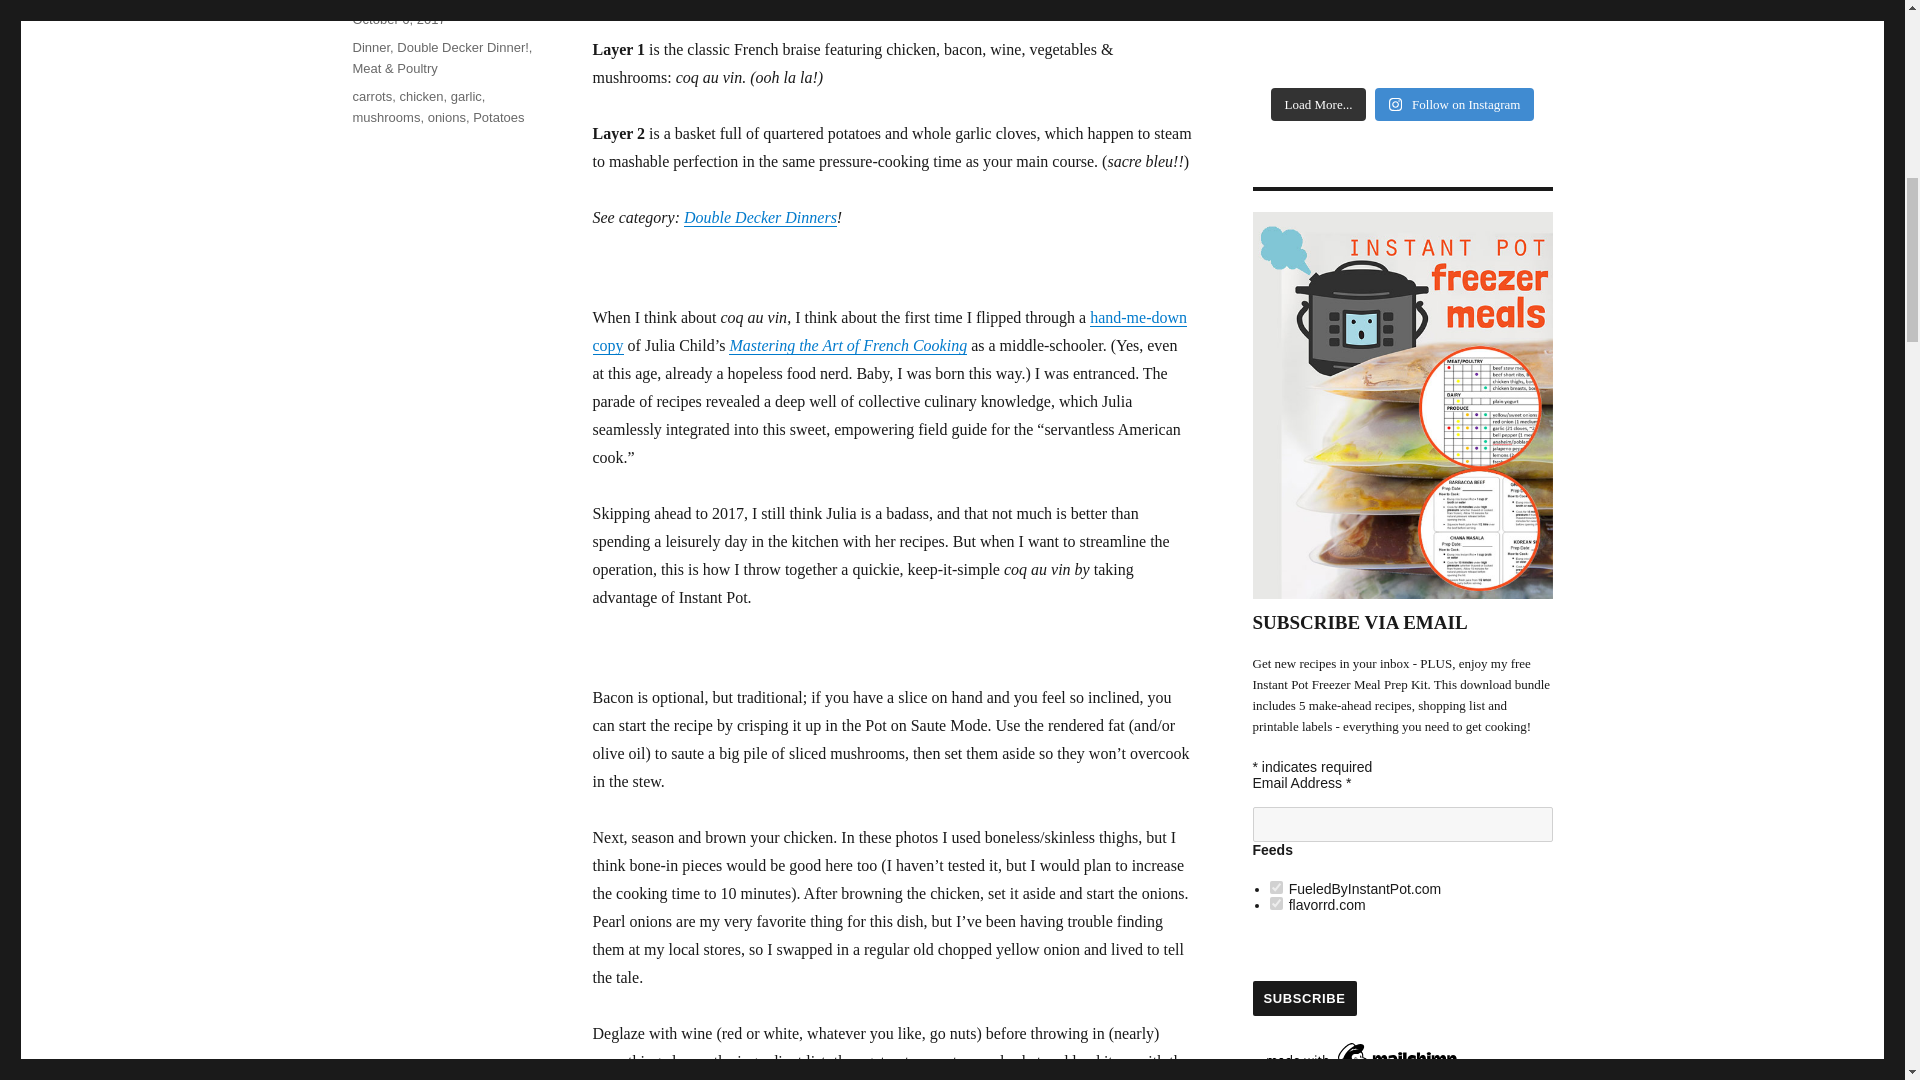 The height and width of the screenshot is (1080, 1920). What do you see at coordinates (888, 331) in the screenshot?
I see `hand-me-down copy` at bounding box center [888, 331].